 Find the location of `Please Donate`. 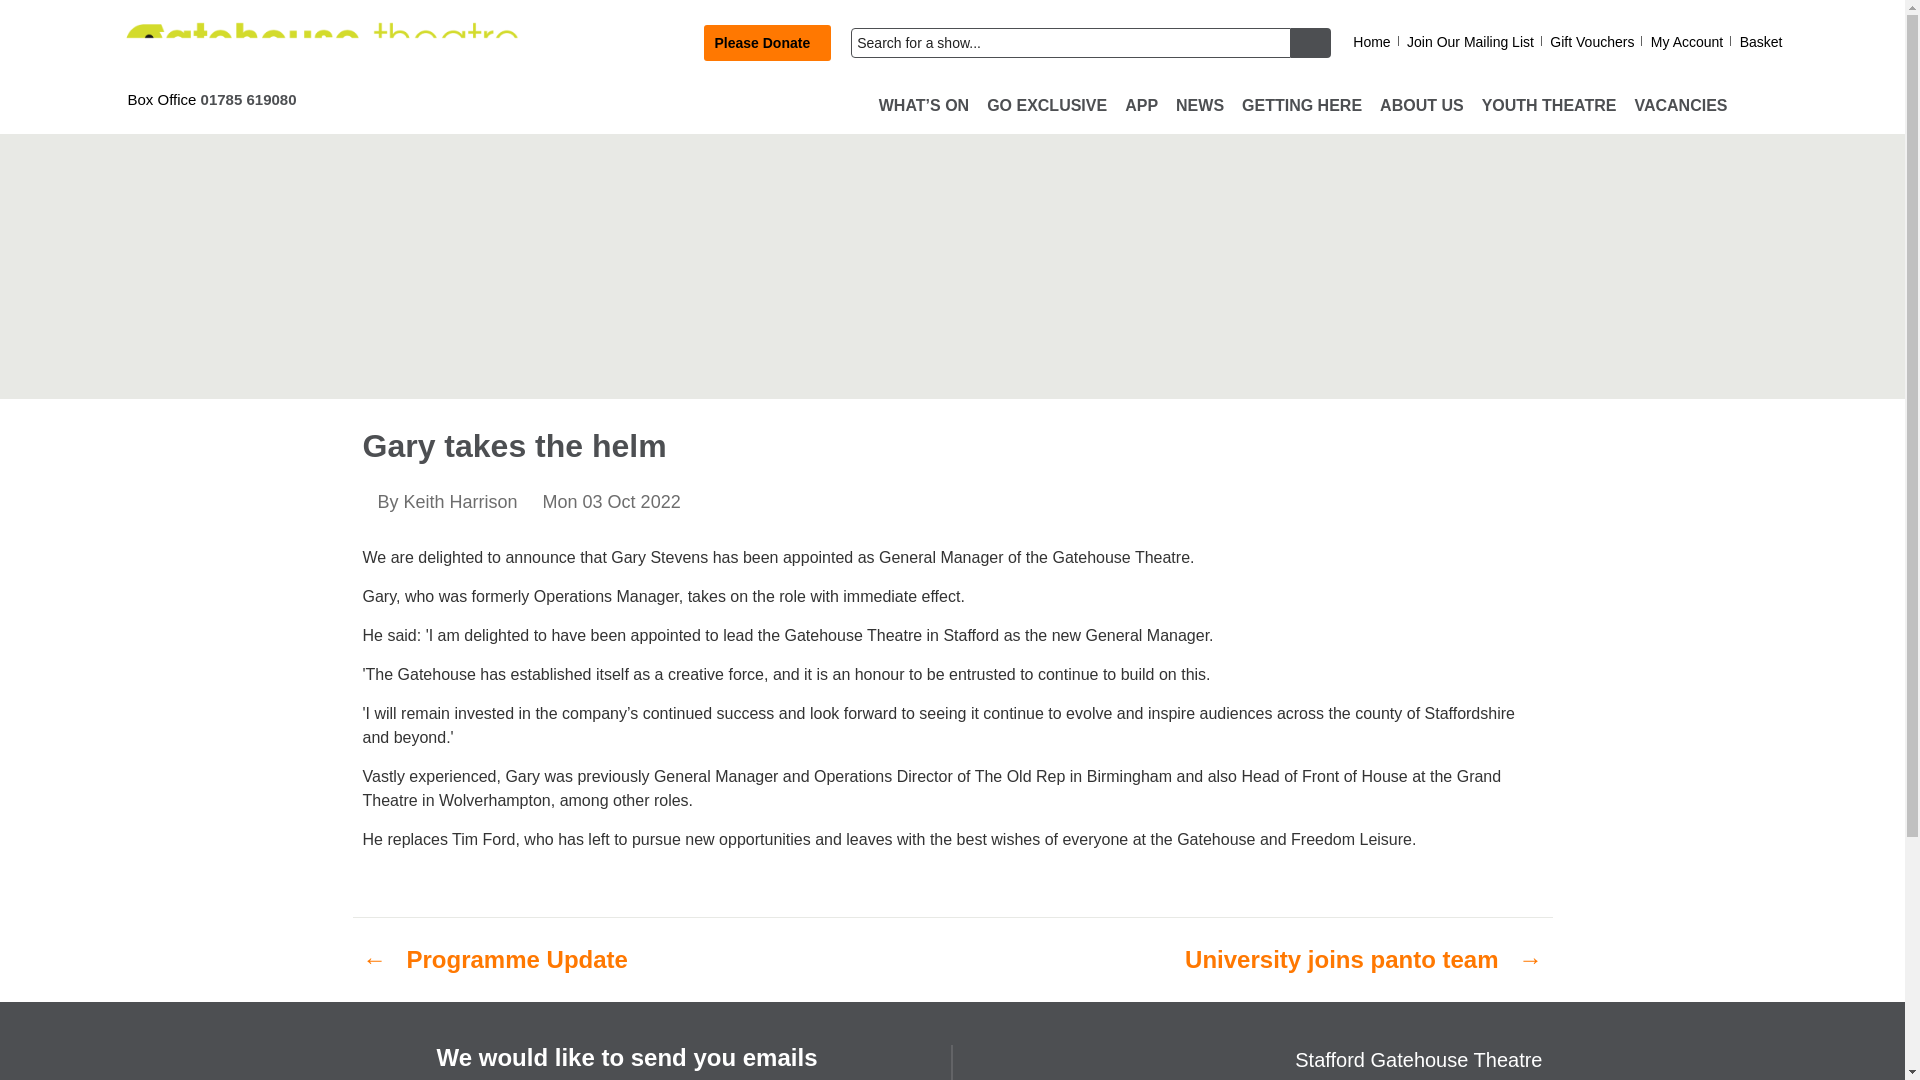

Please Donate is located at coordinates (768, 42).